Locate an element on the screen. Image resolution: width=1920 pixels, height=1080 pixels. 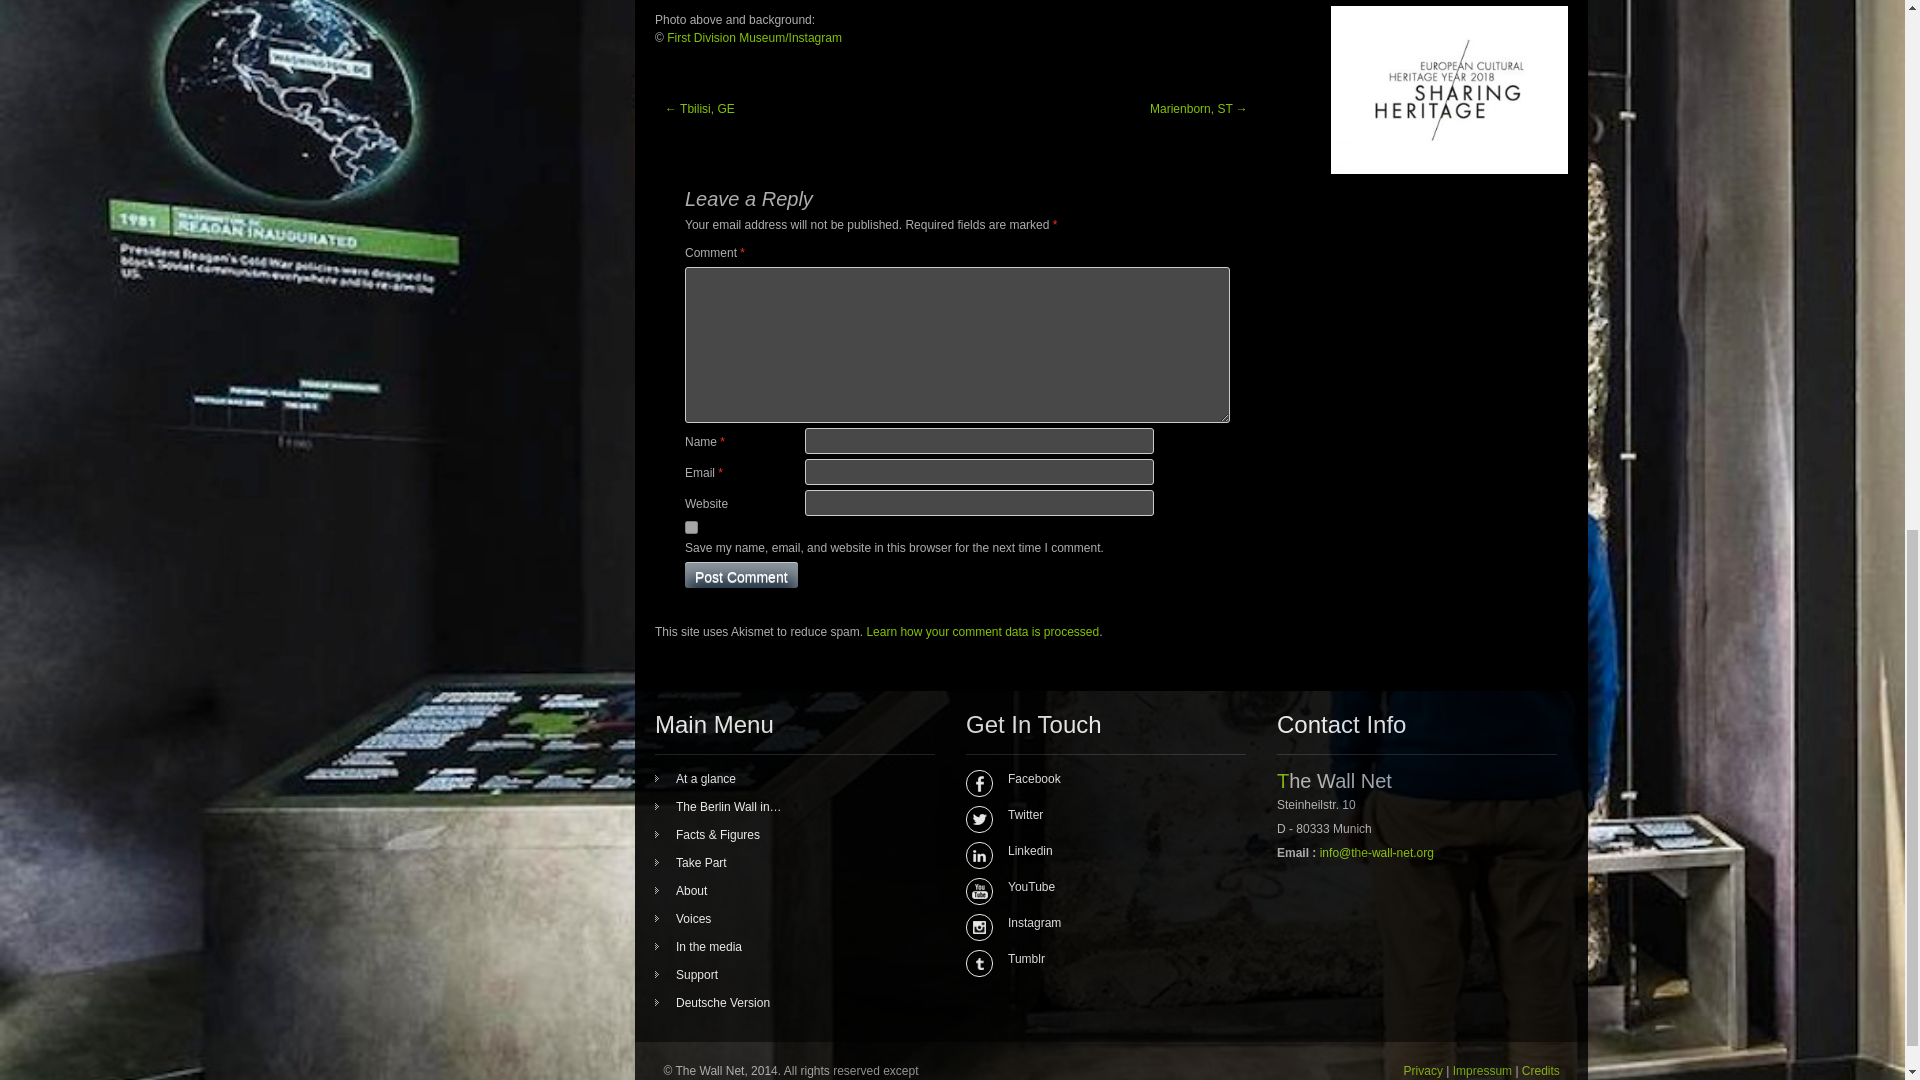
YouTube is located at coordinates (1098, 887).